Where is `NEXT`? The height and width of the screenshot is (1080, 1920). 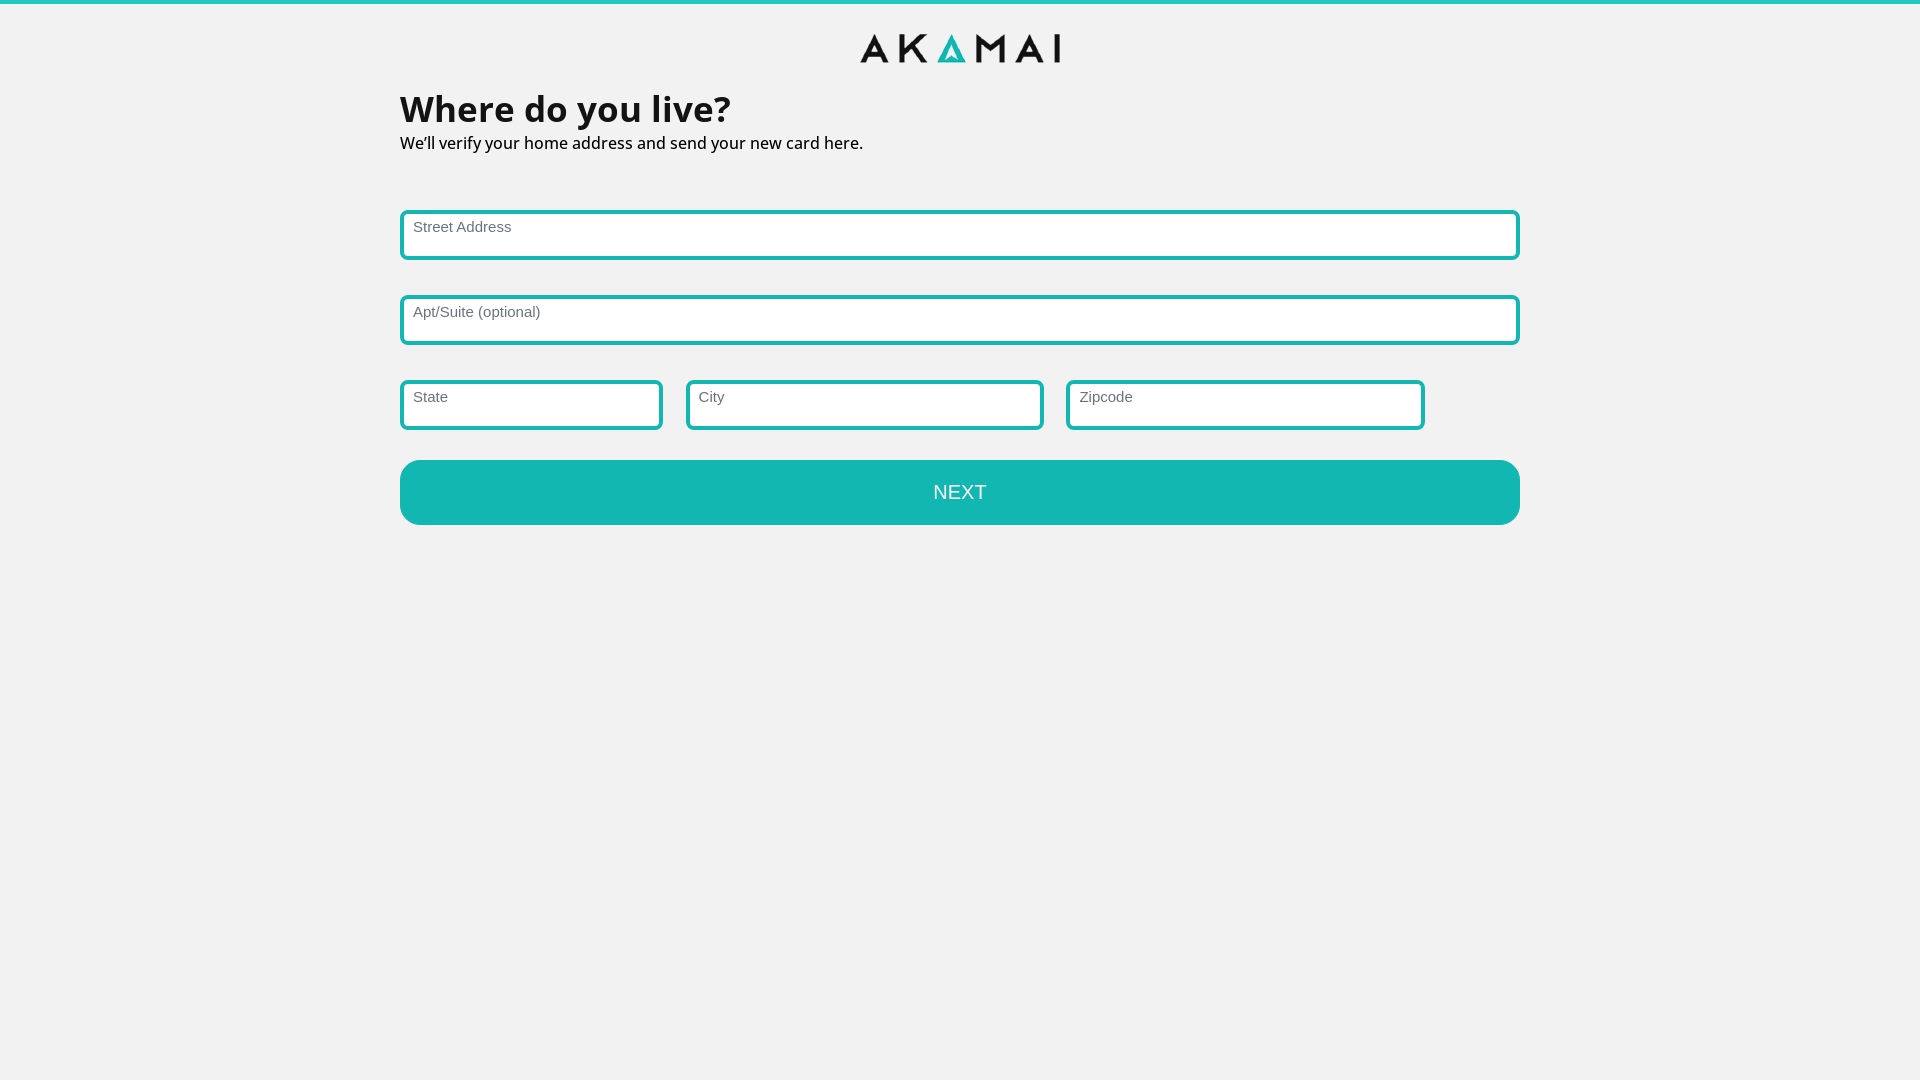 NEXT is located at coordinates (960, 492).